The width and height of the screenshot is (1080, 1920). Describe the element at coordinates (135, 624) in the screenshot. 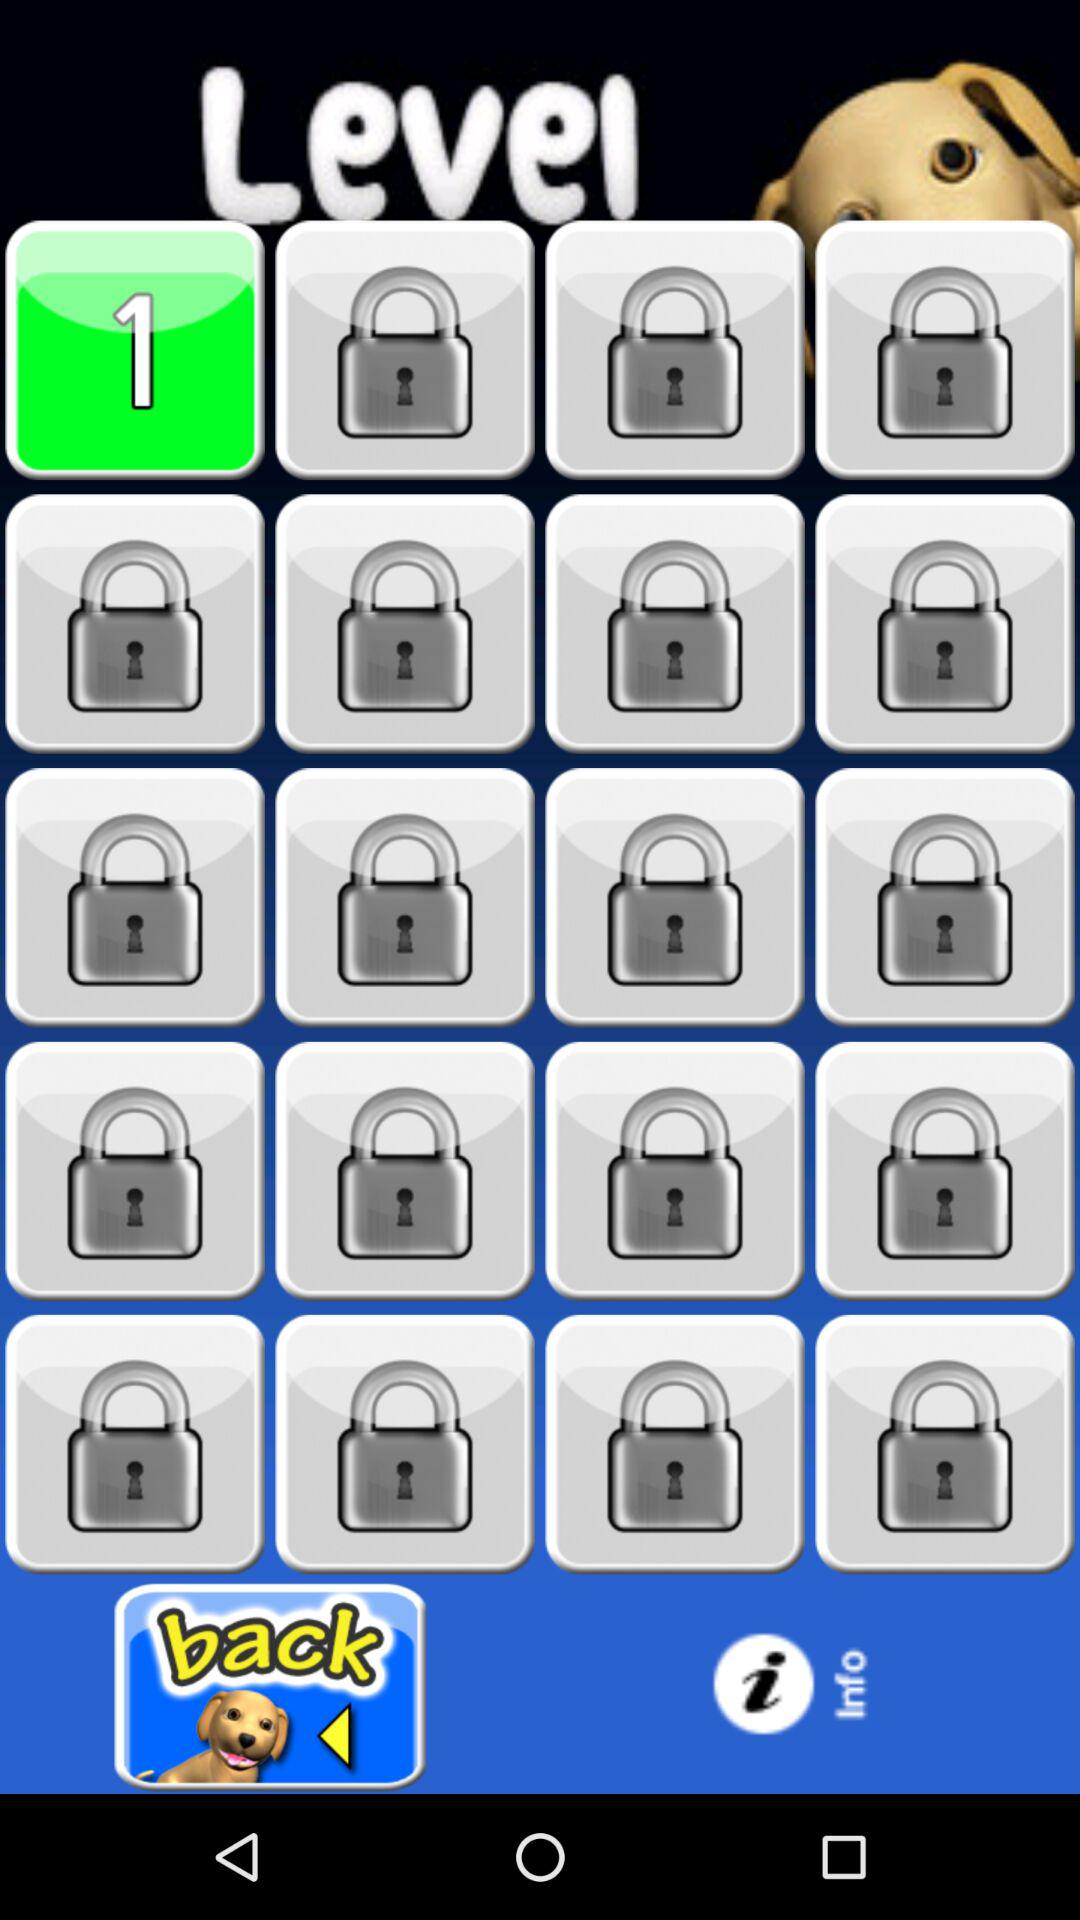

I see `unlock the session` at that location.